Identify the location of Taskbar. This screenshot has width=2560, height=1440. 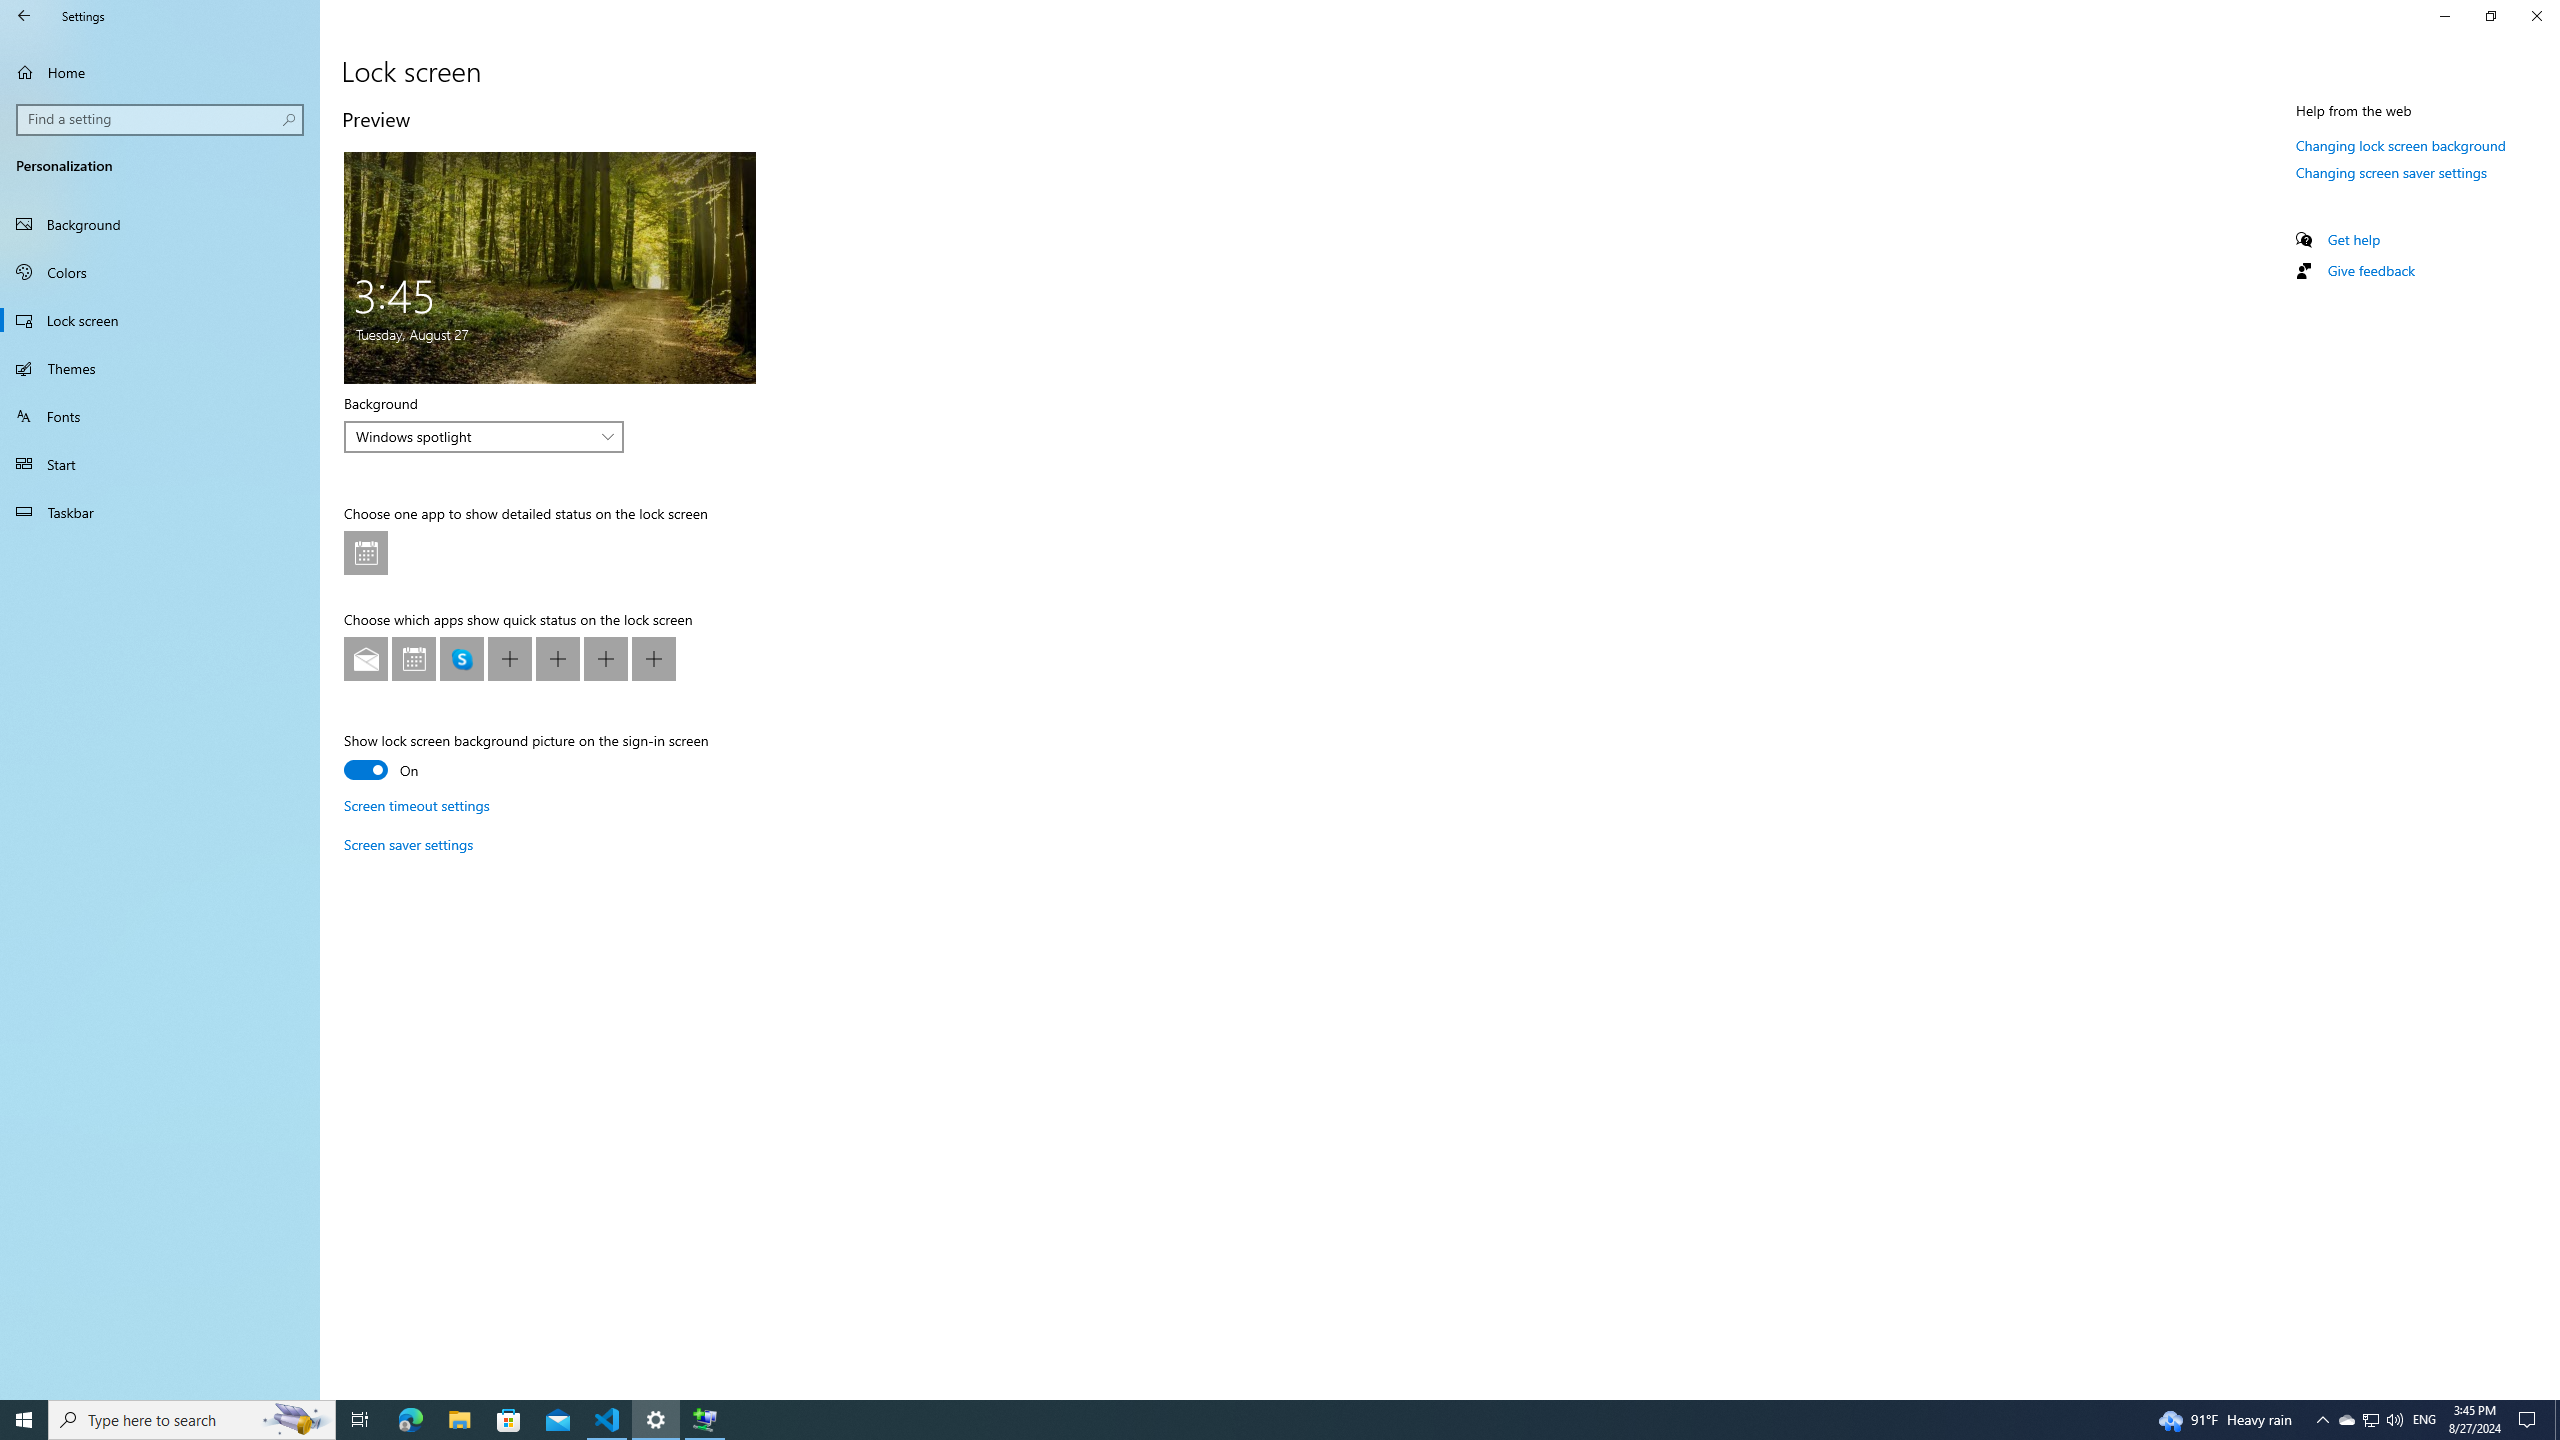
(160, 512).